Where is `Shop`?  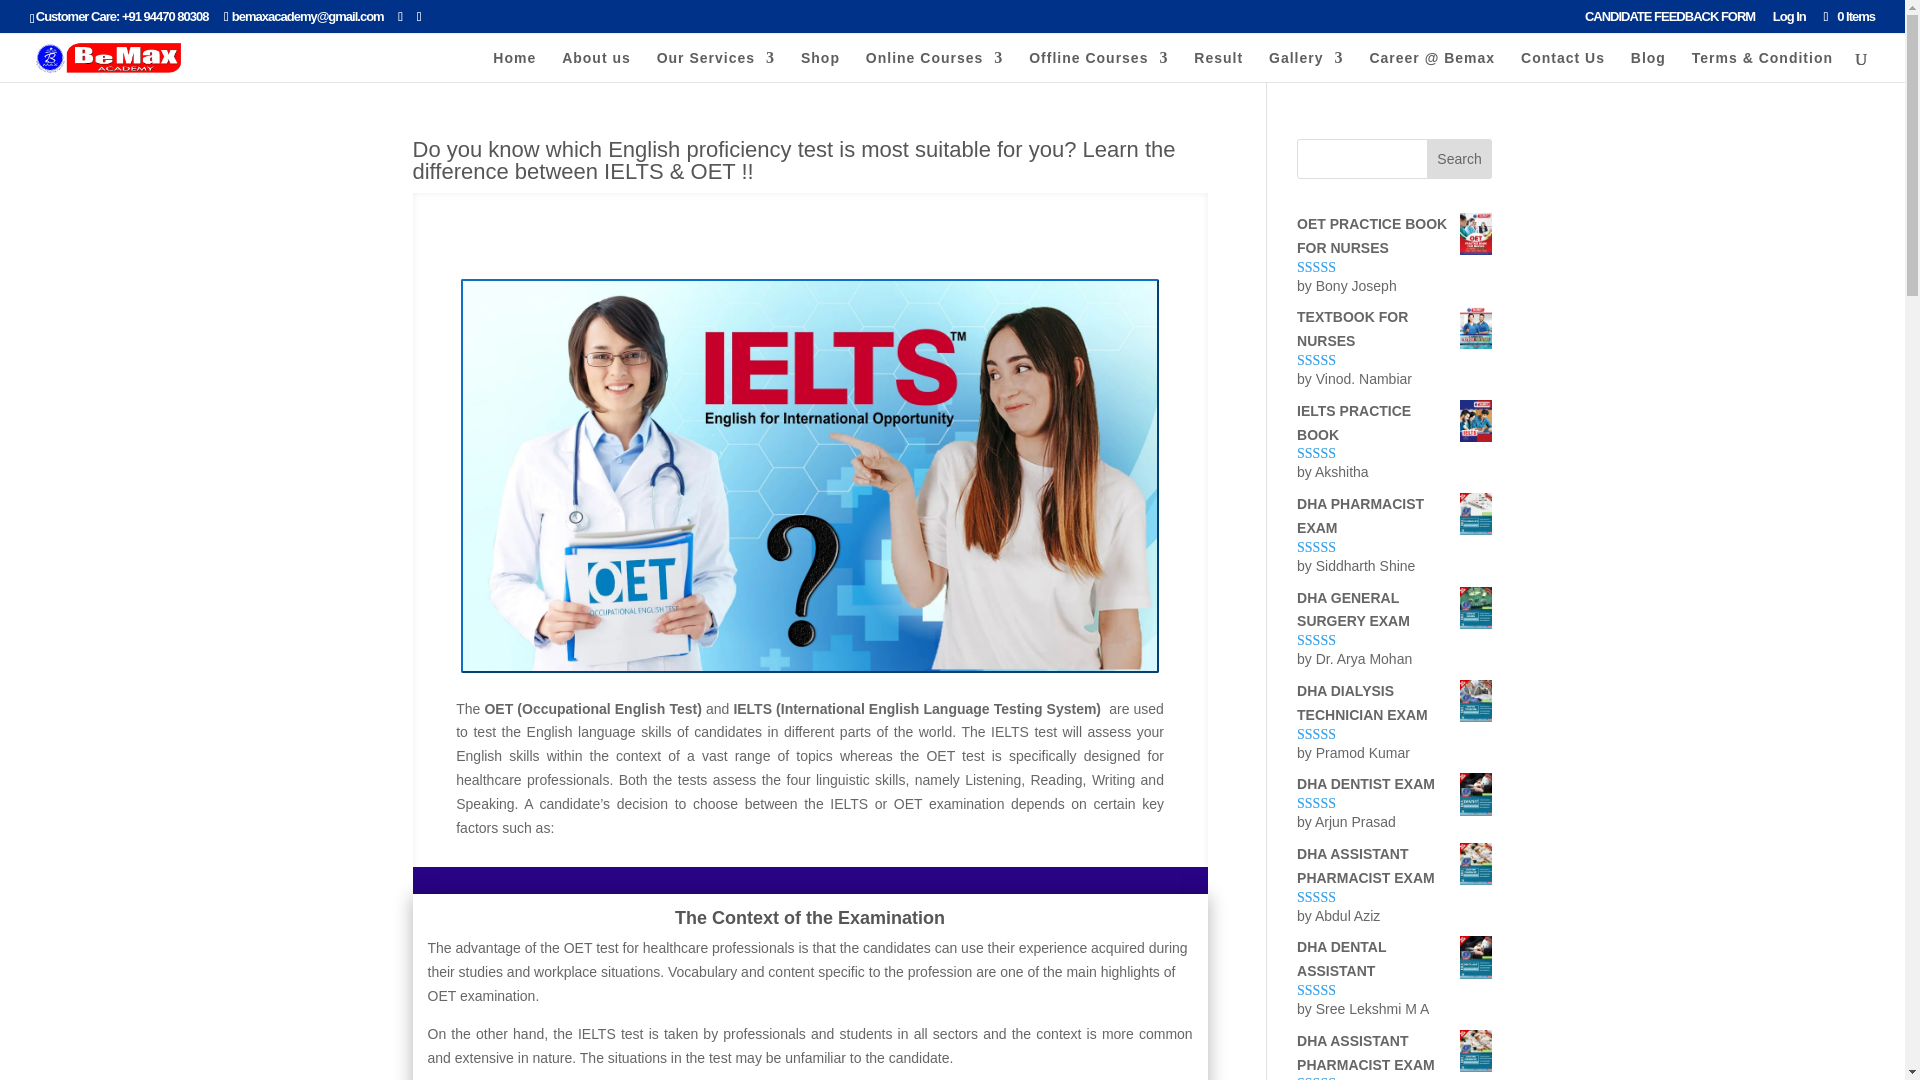
Shop is located at coordinates (820, 65).